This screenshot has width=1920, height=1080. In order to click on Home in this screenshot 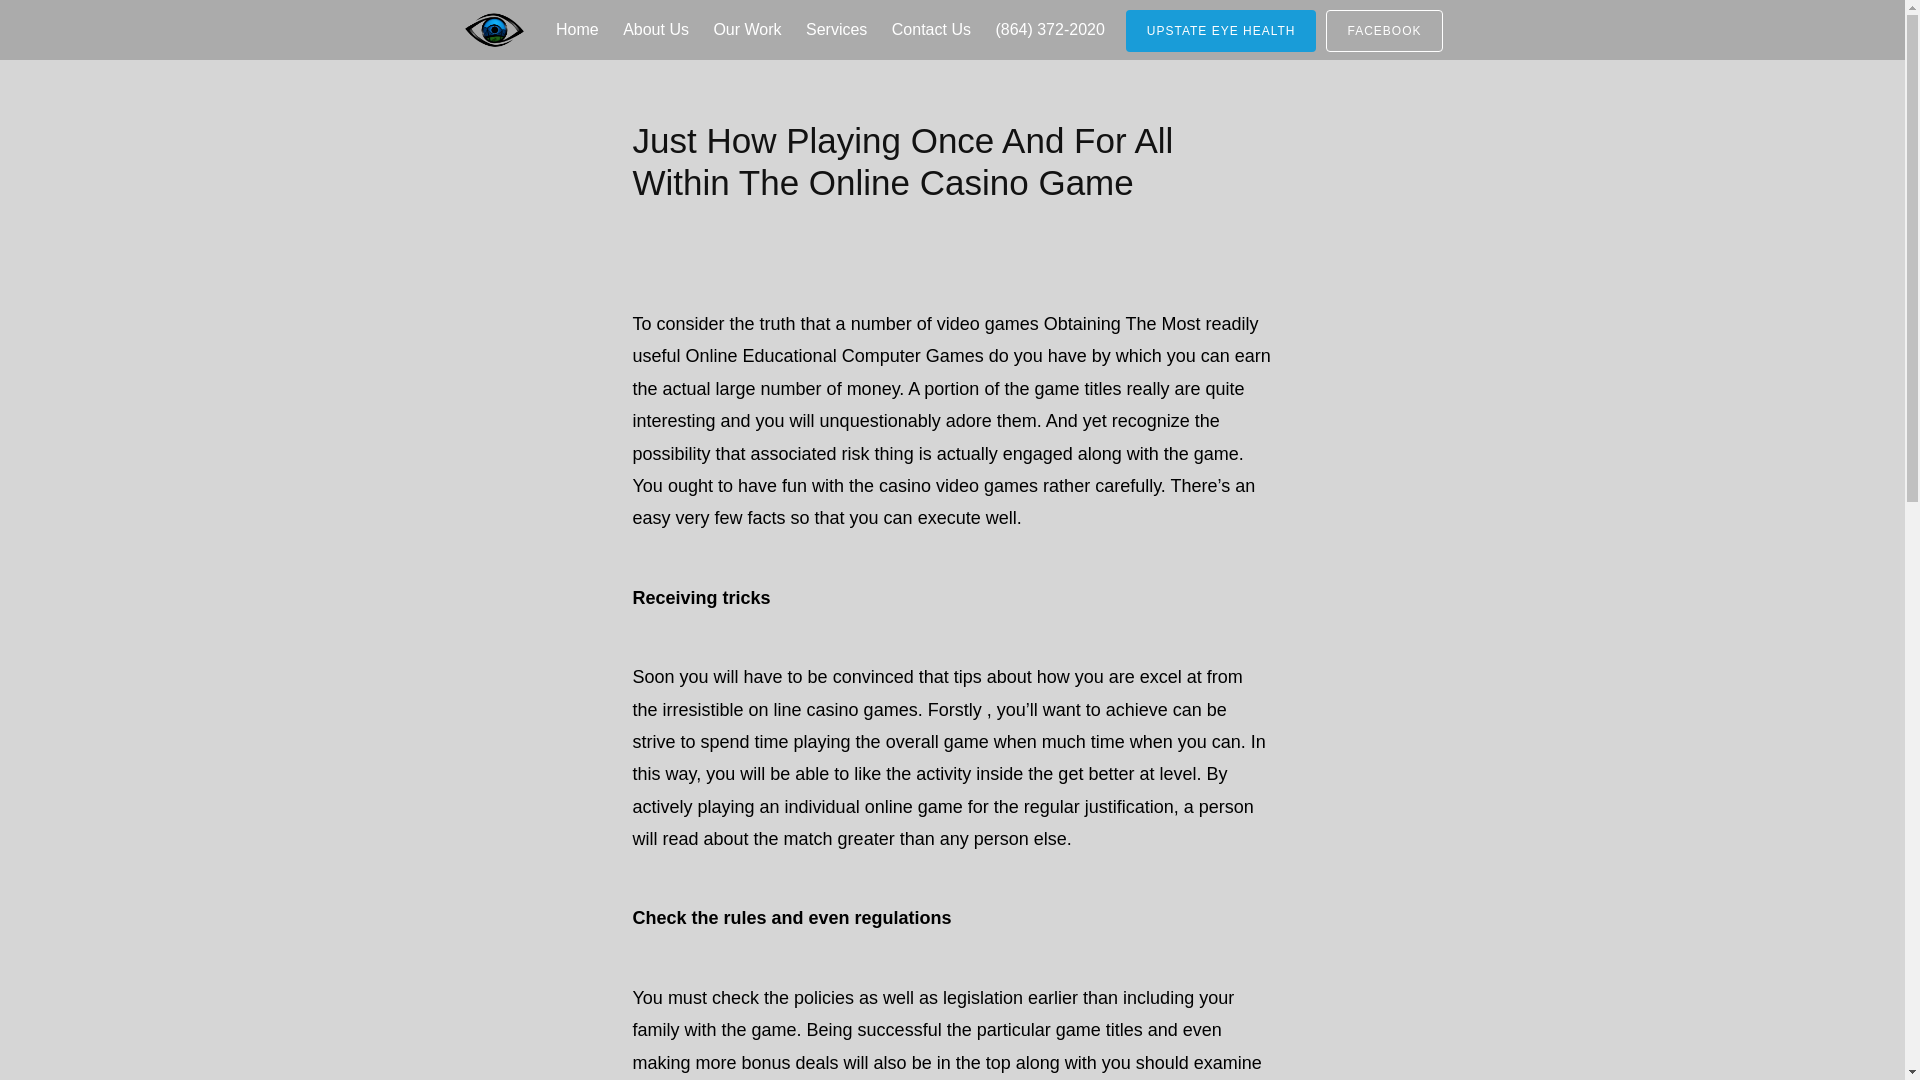, I will do `click(576, 30)`.